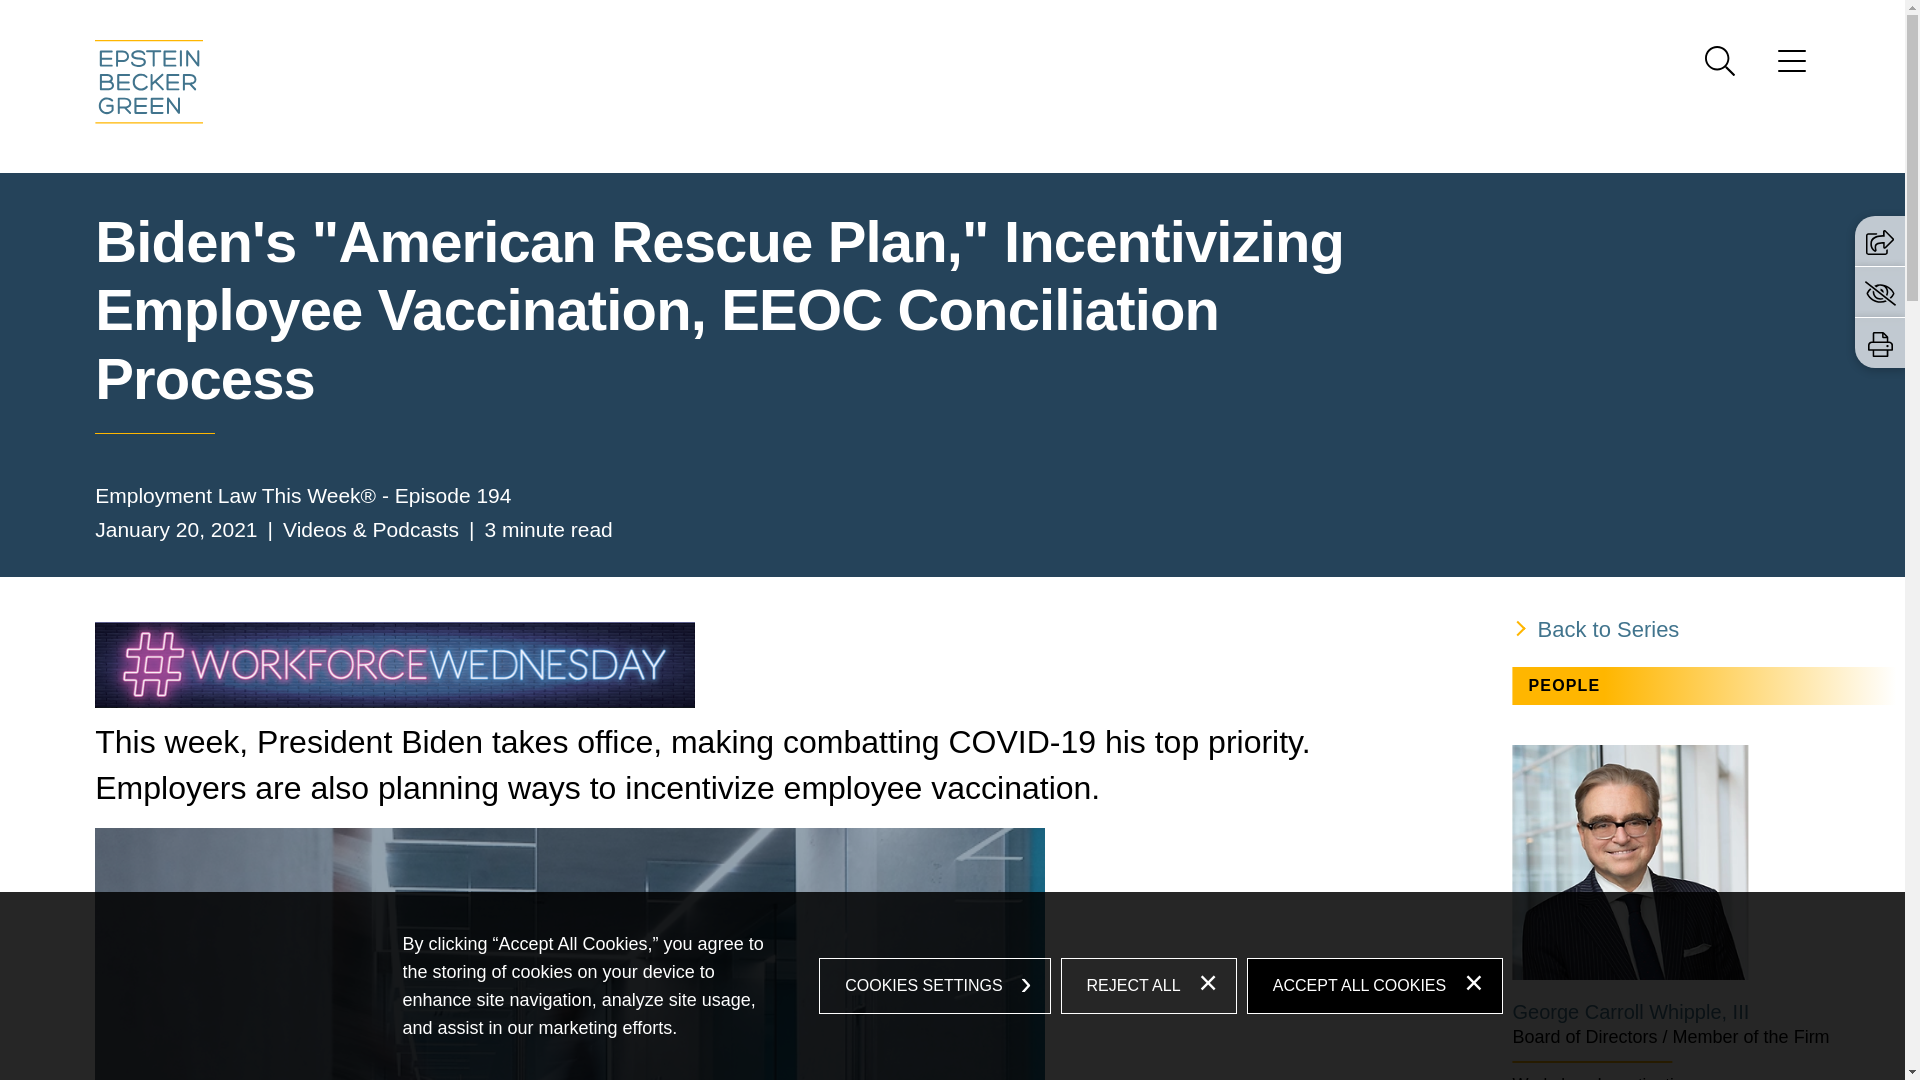 Image resolution: width=1920 pixels, height=1080 pixels. Describe the element at coordinates (1792, 67) in the screenshot. I see `Menu` at that location.